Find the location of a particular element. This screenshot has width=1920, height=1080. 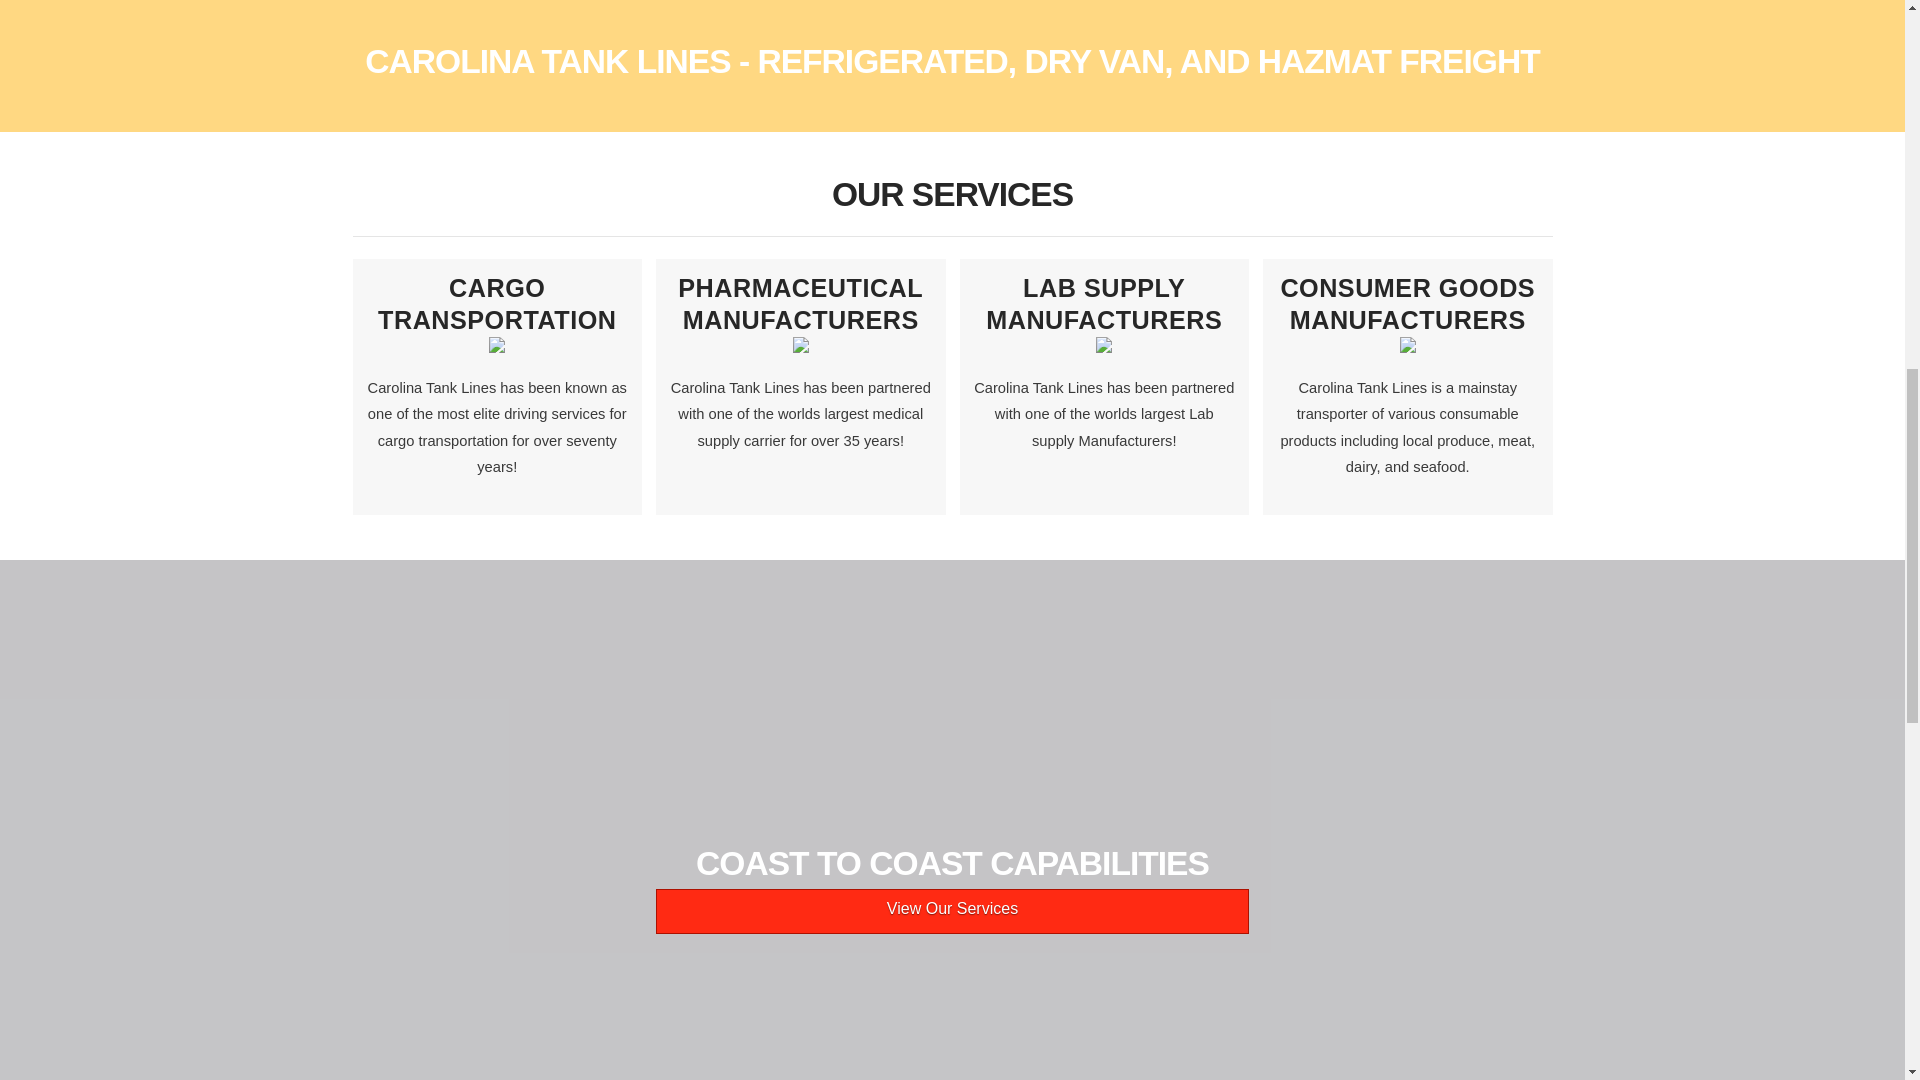

View Our Services is located at coordinates (952, 911).